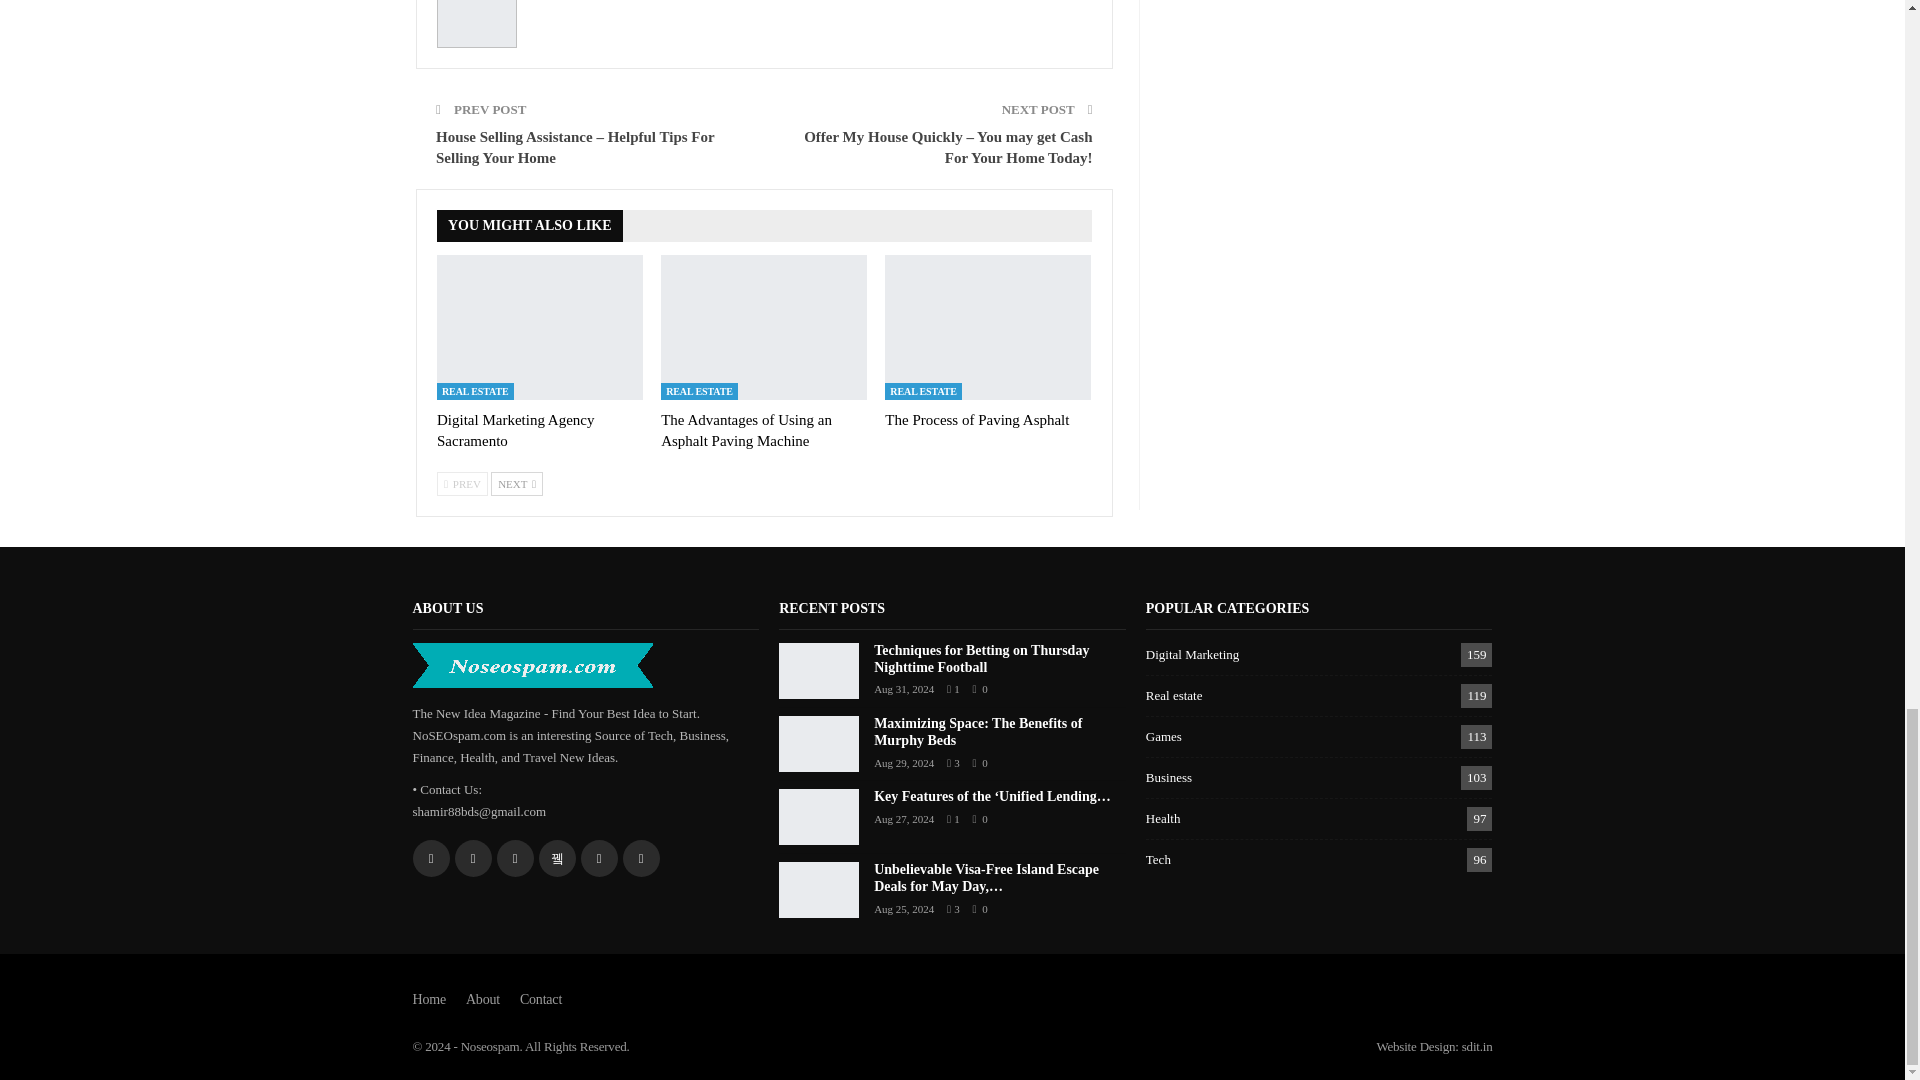 This screenshot has height=1080, width=1920. Describe the element at coordinates (977, 419) in the screenshot. I see `The Process of Paving Asphalt` at that location.